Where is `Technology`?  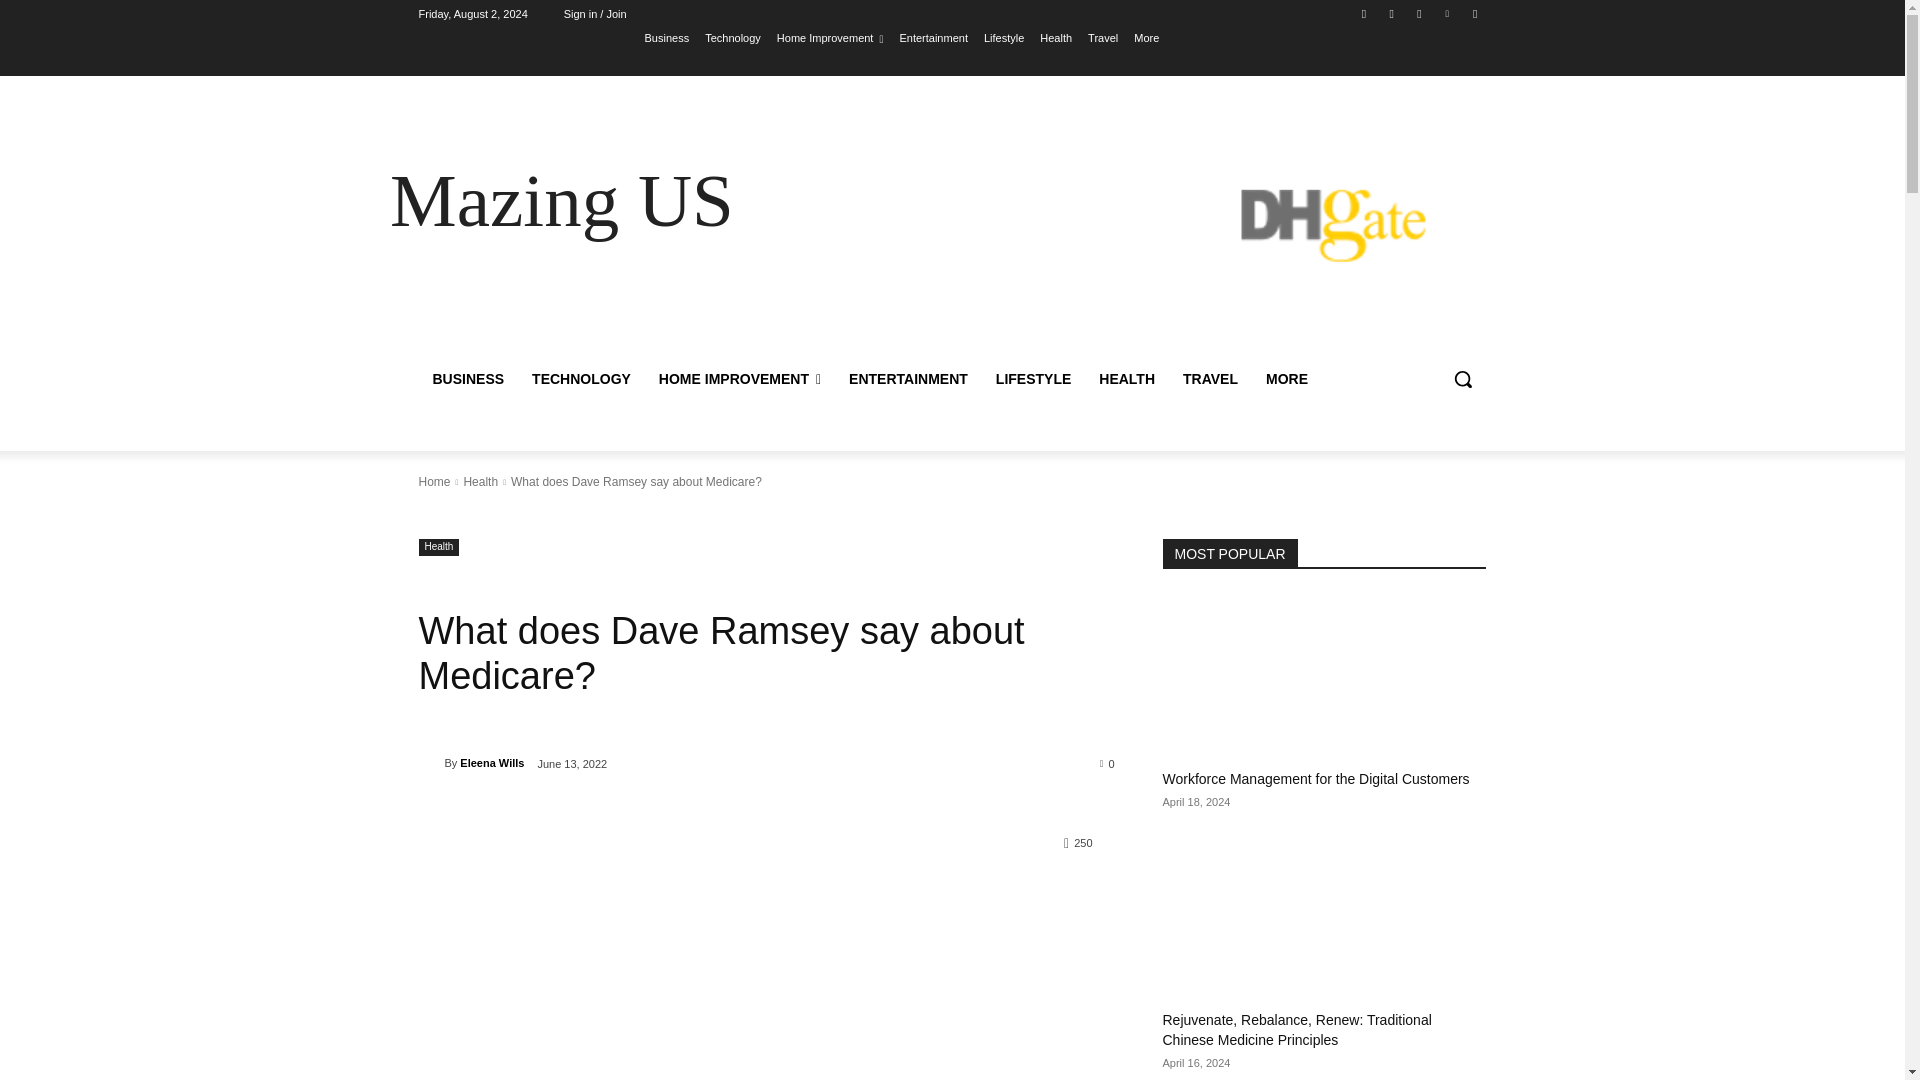 Technology is located at coordinates (732, 37).